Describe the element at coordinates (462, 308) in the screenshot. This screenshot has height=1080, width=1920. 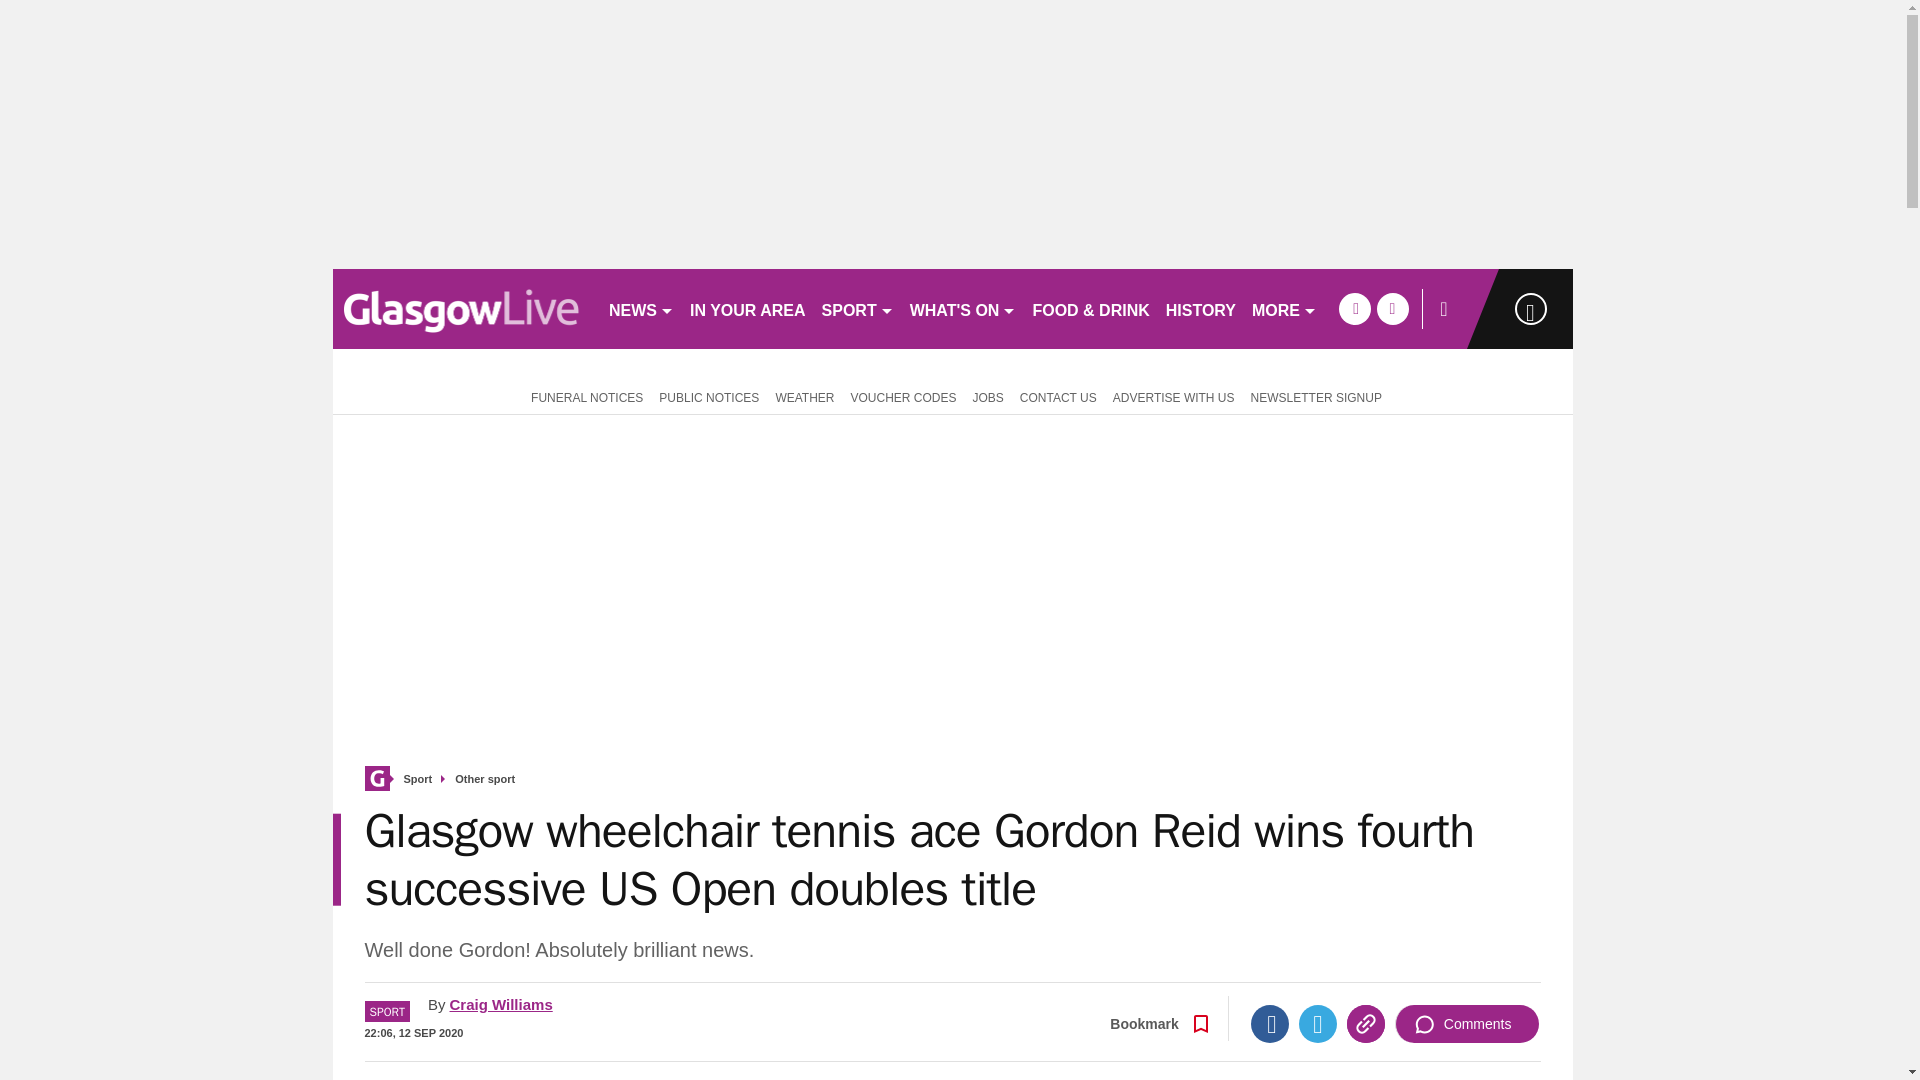
I see `glasgowlive` at that location.